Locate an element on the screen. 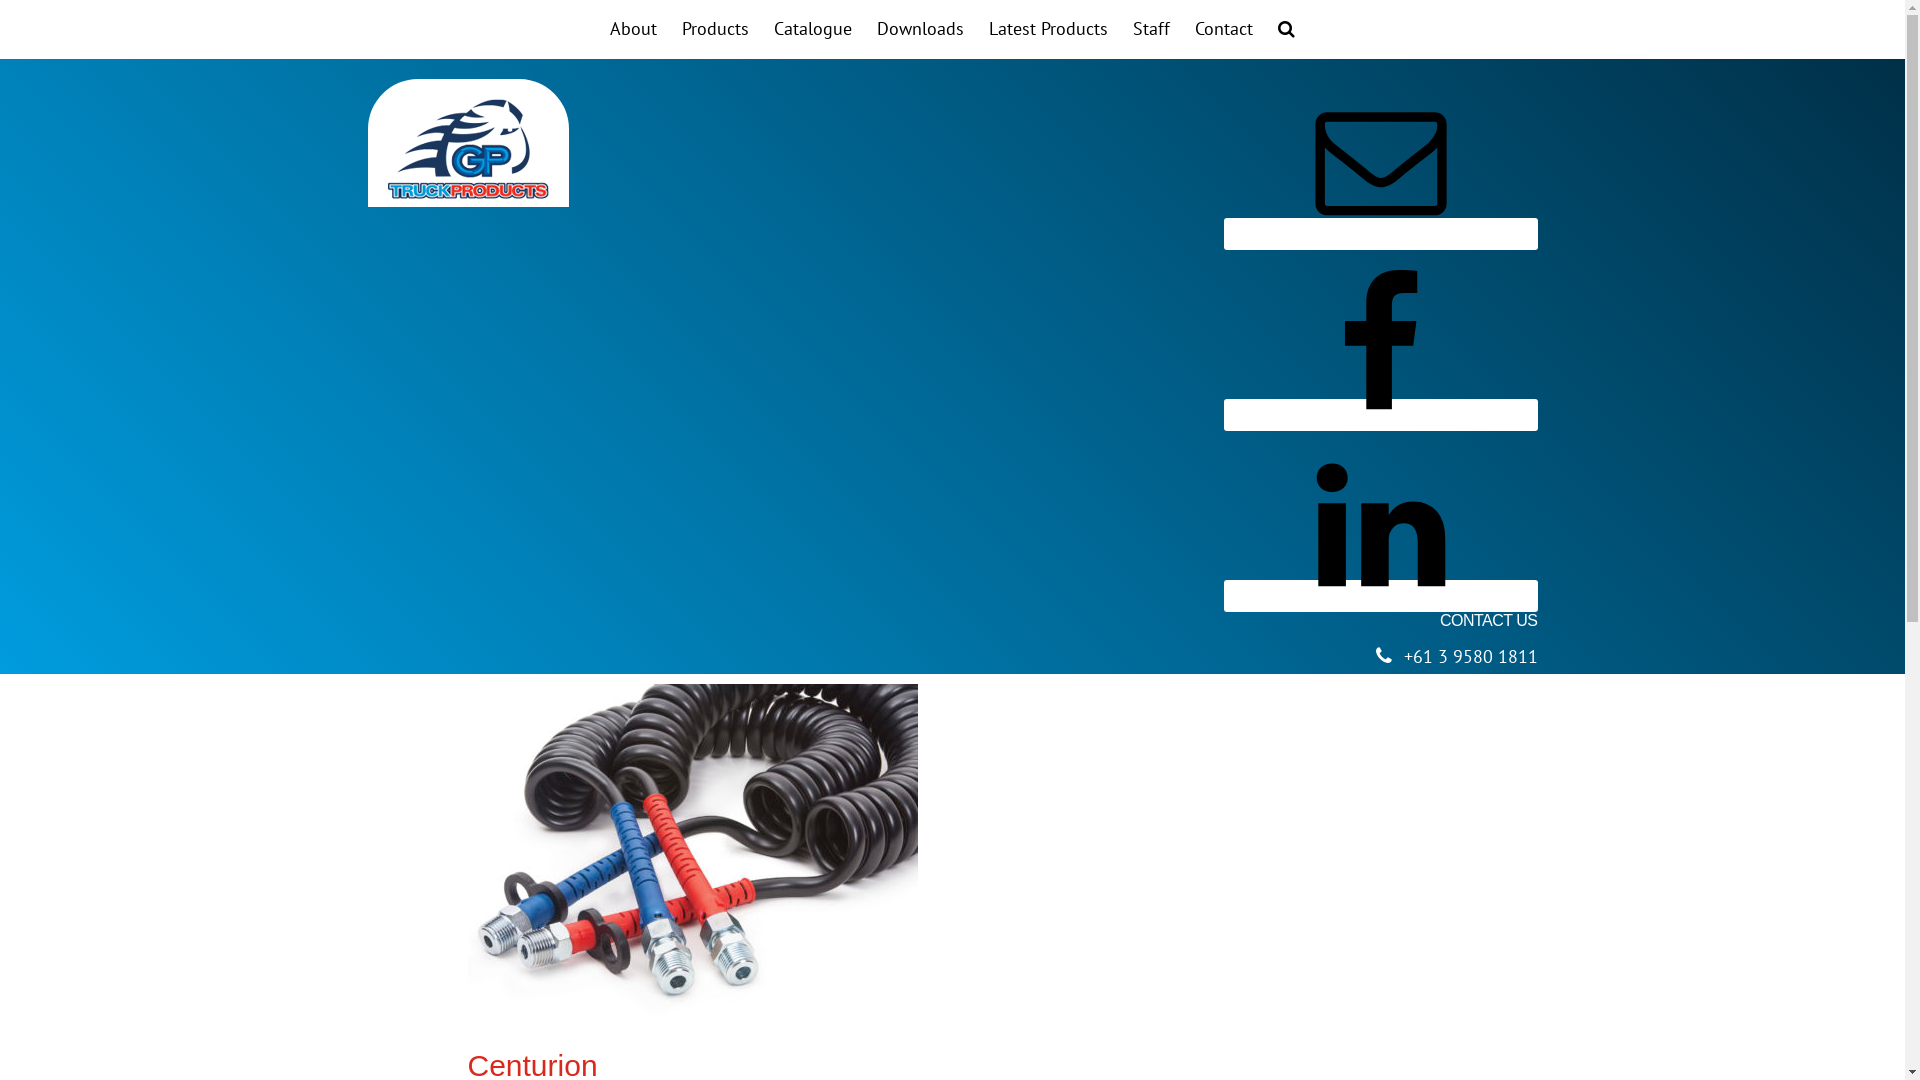 The width and height of the screenshot is (1920, 1080). Latest Products is located at coordinates (1048, 29).